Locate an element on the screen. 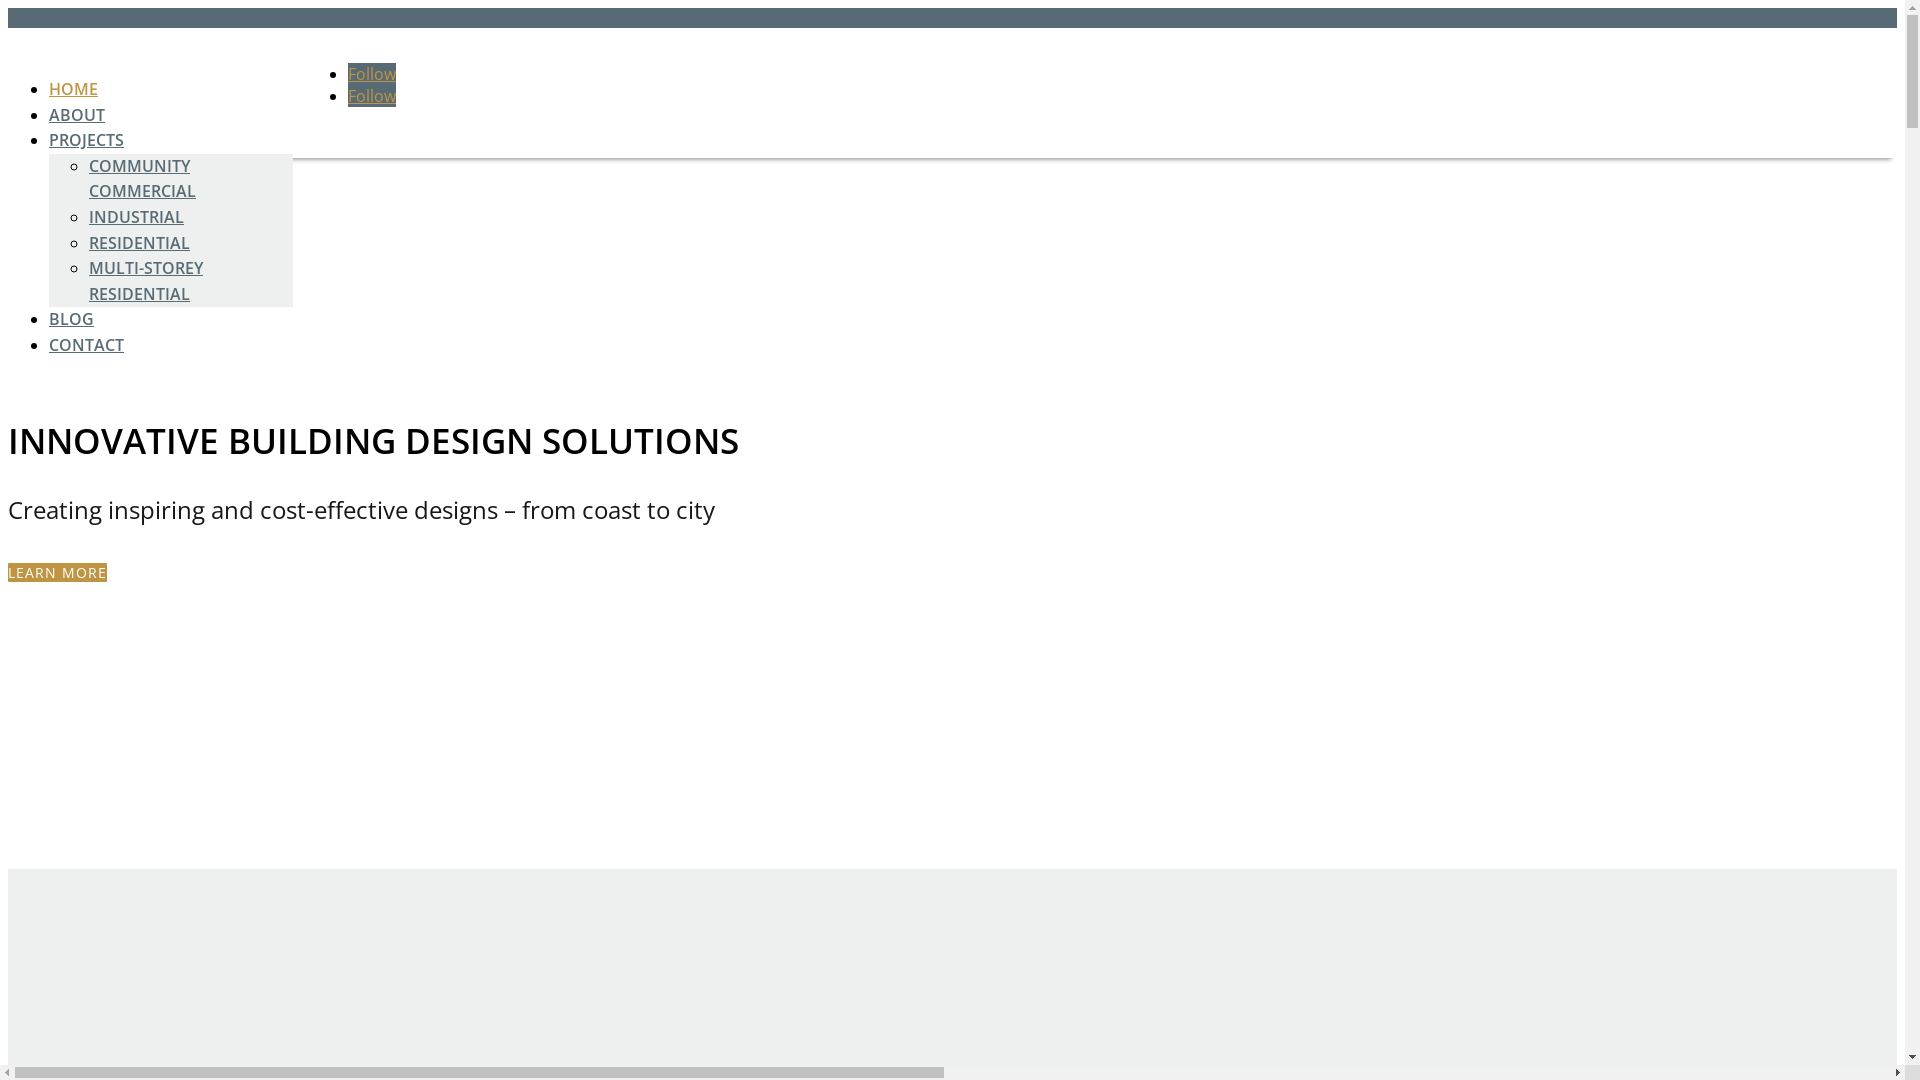 Image resolution: width=1920 pixels, height=1080 pixels. HOME is located at coordinates (74, 88).